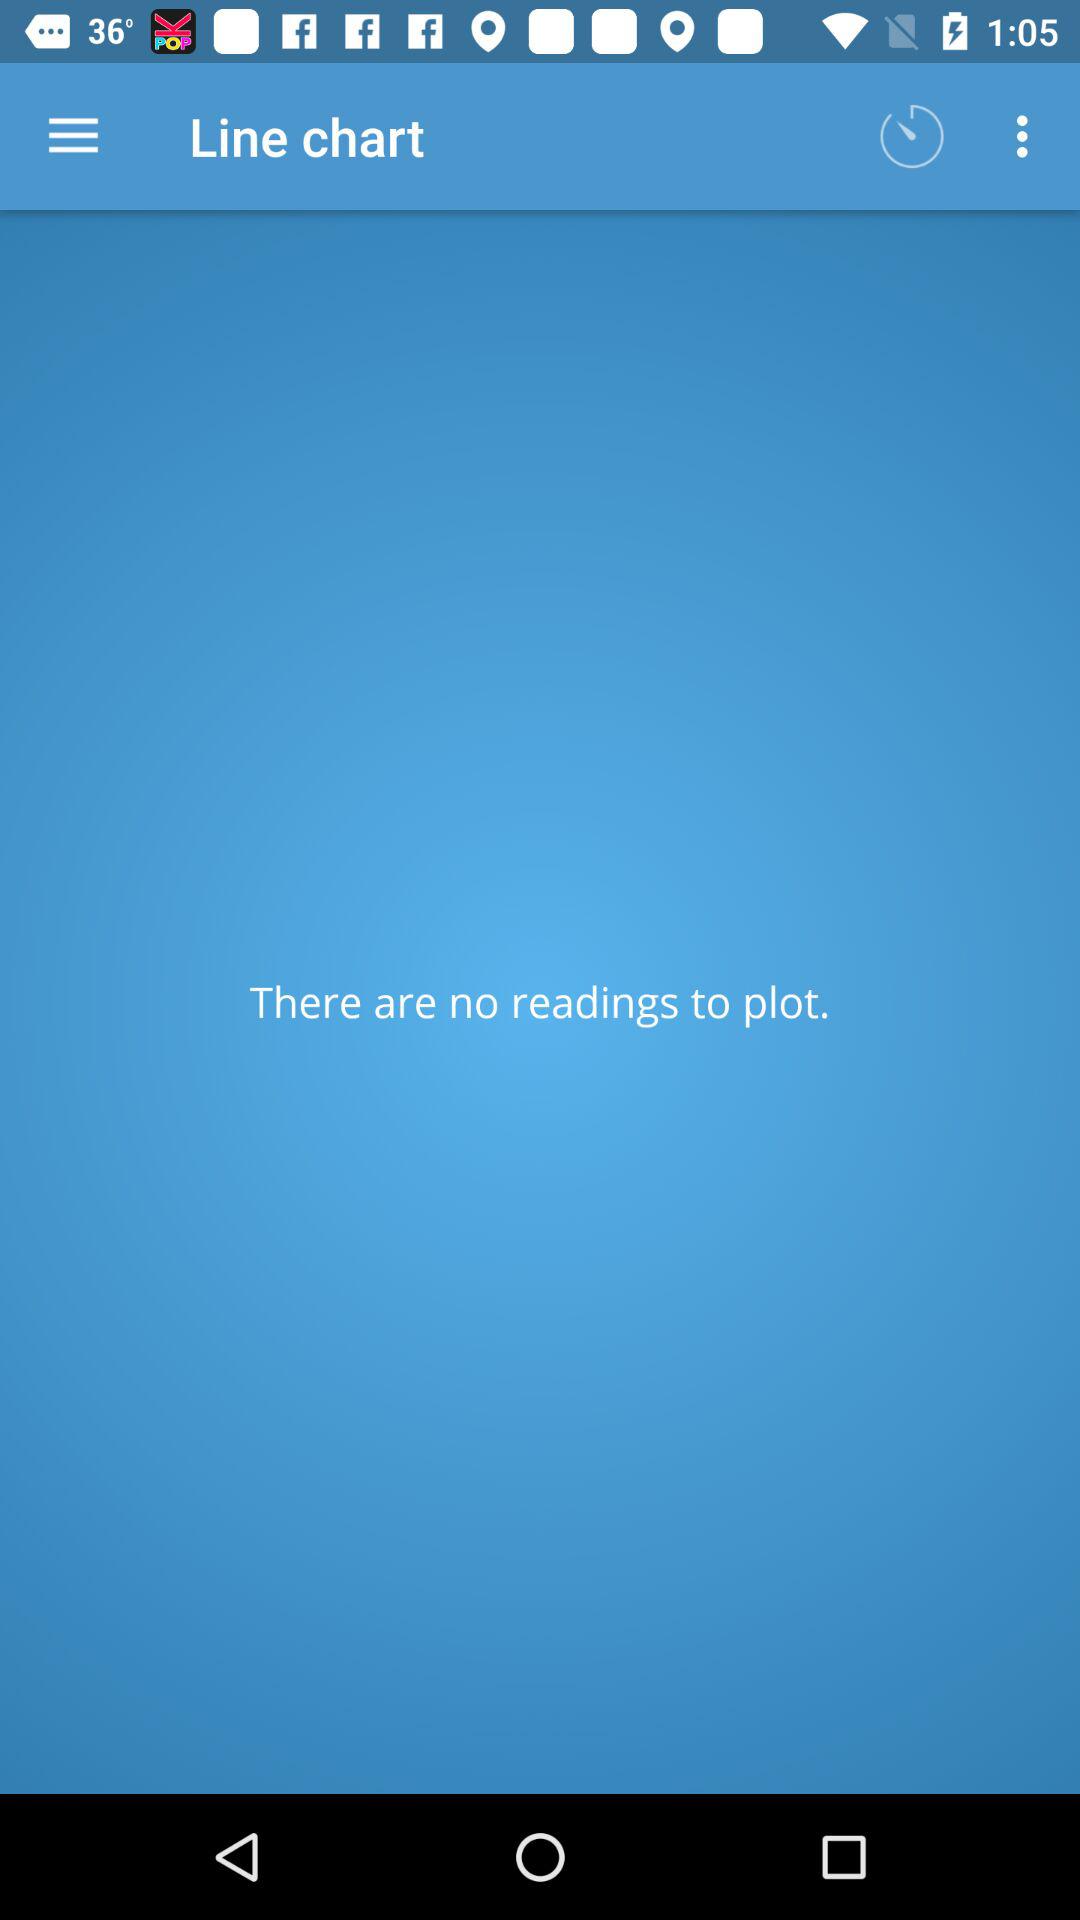 The image size is (1080, 1920). I want to click on choose icon to the right of line chart icon, so click(912, 136).